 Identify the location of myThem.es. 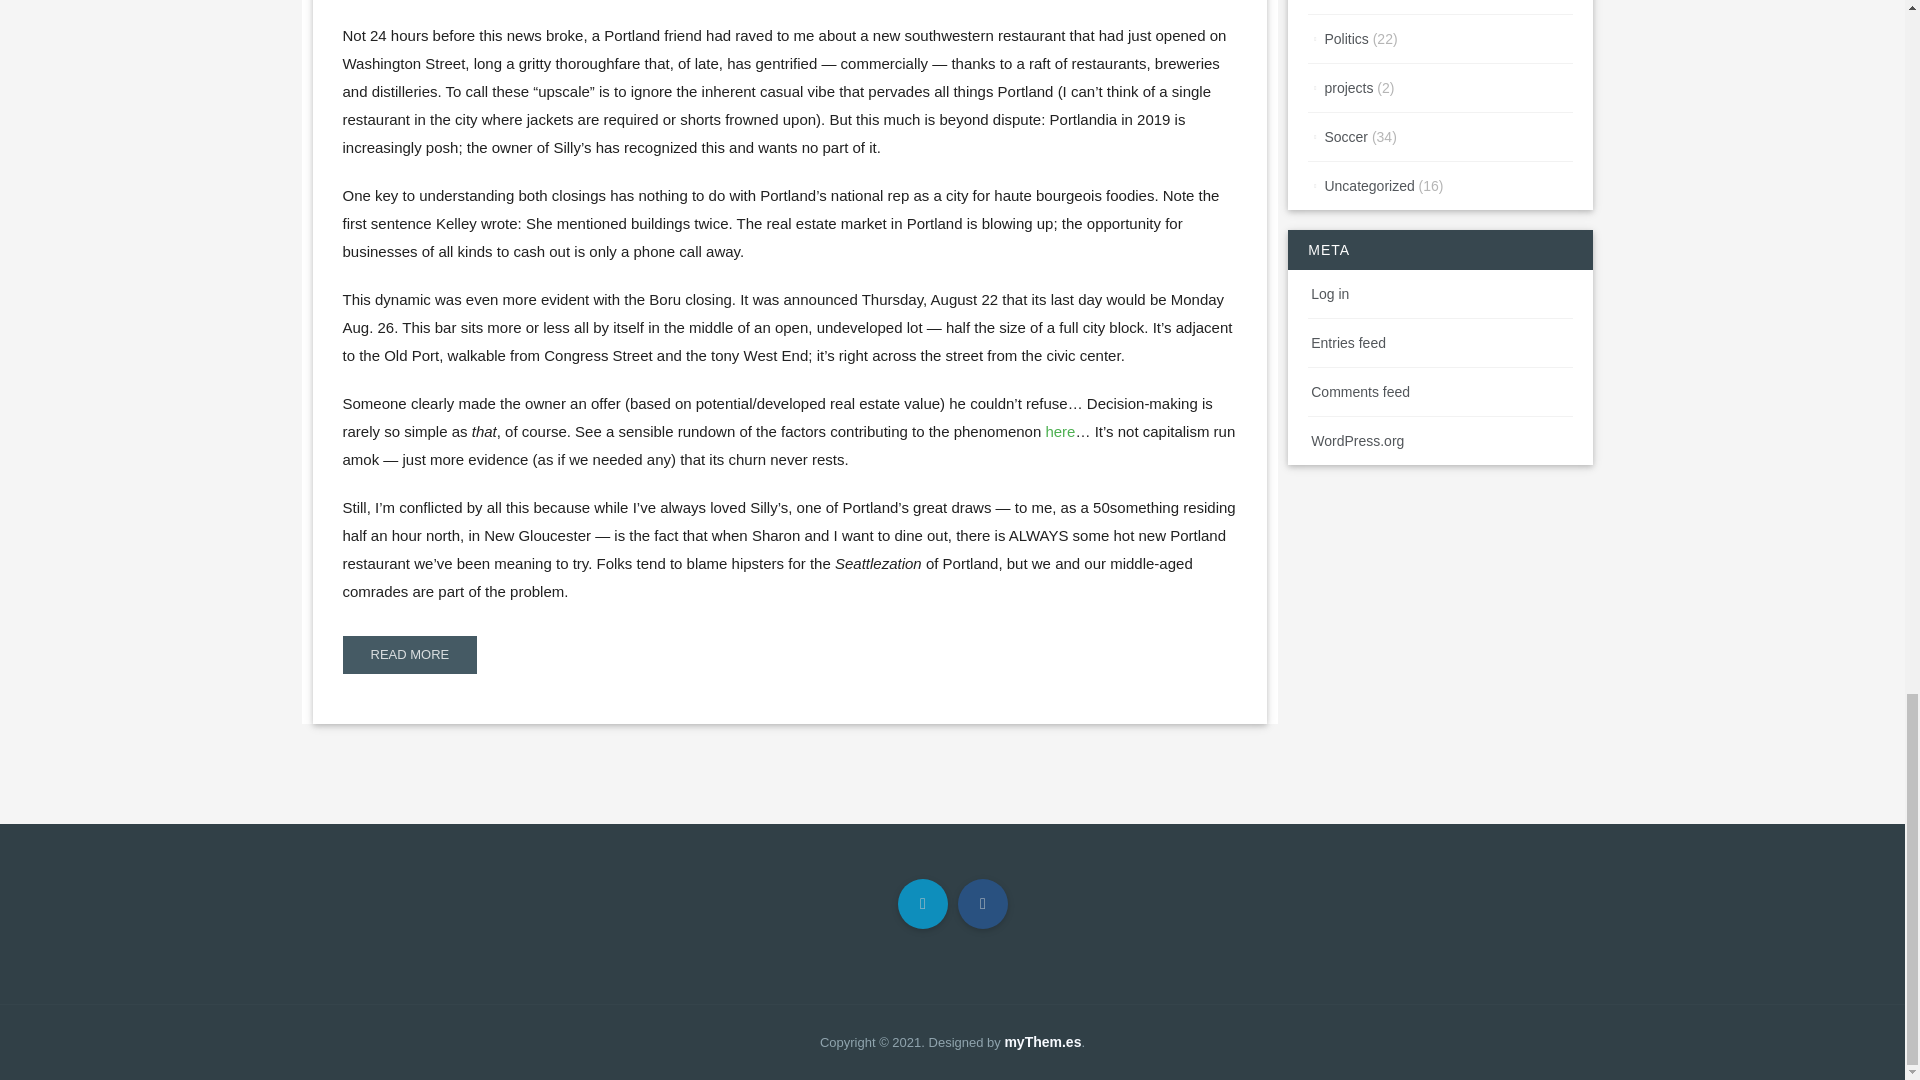
(1042, 1041).